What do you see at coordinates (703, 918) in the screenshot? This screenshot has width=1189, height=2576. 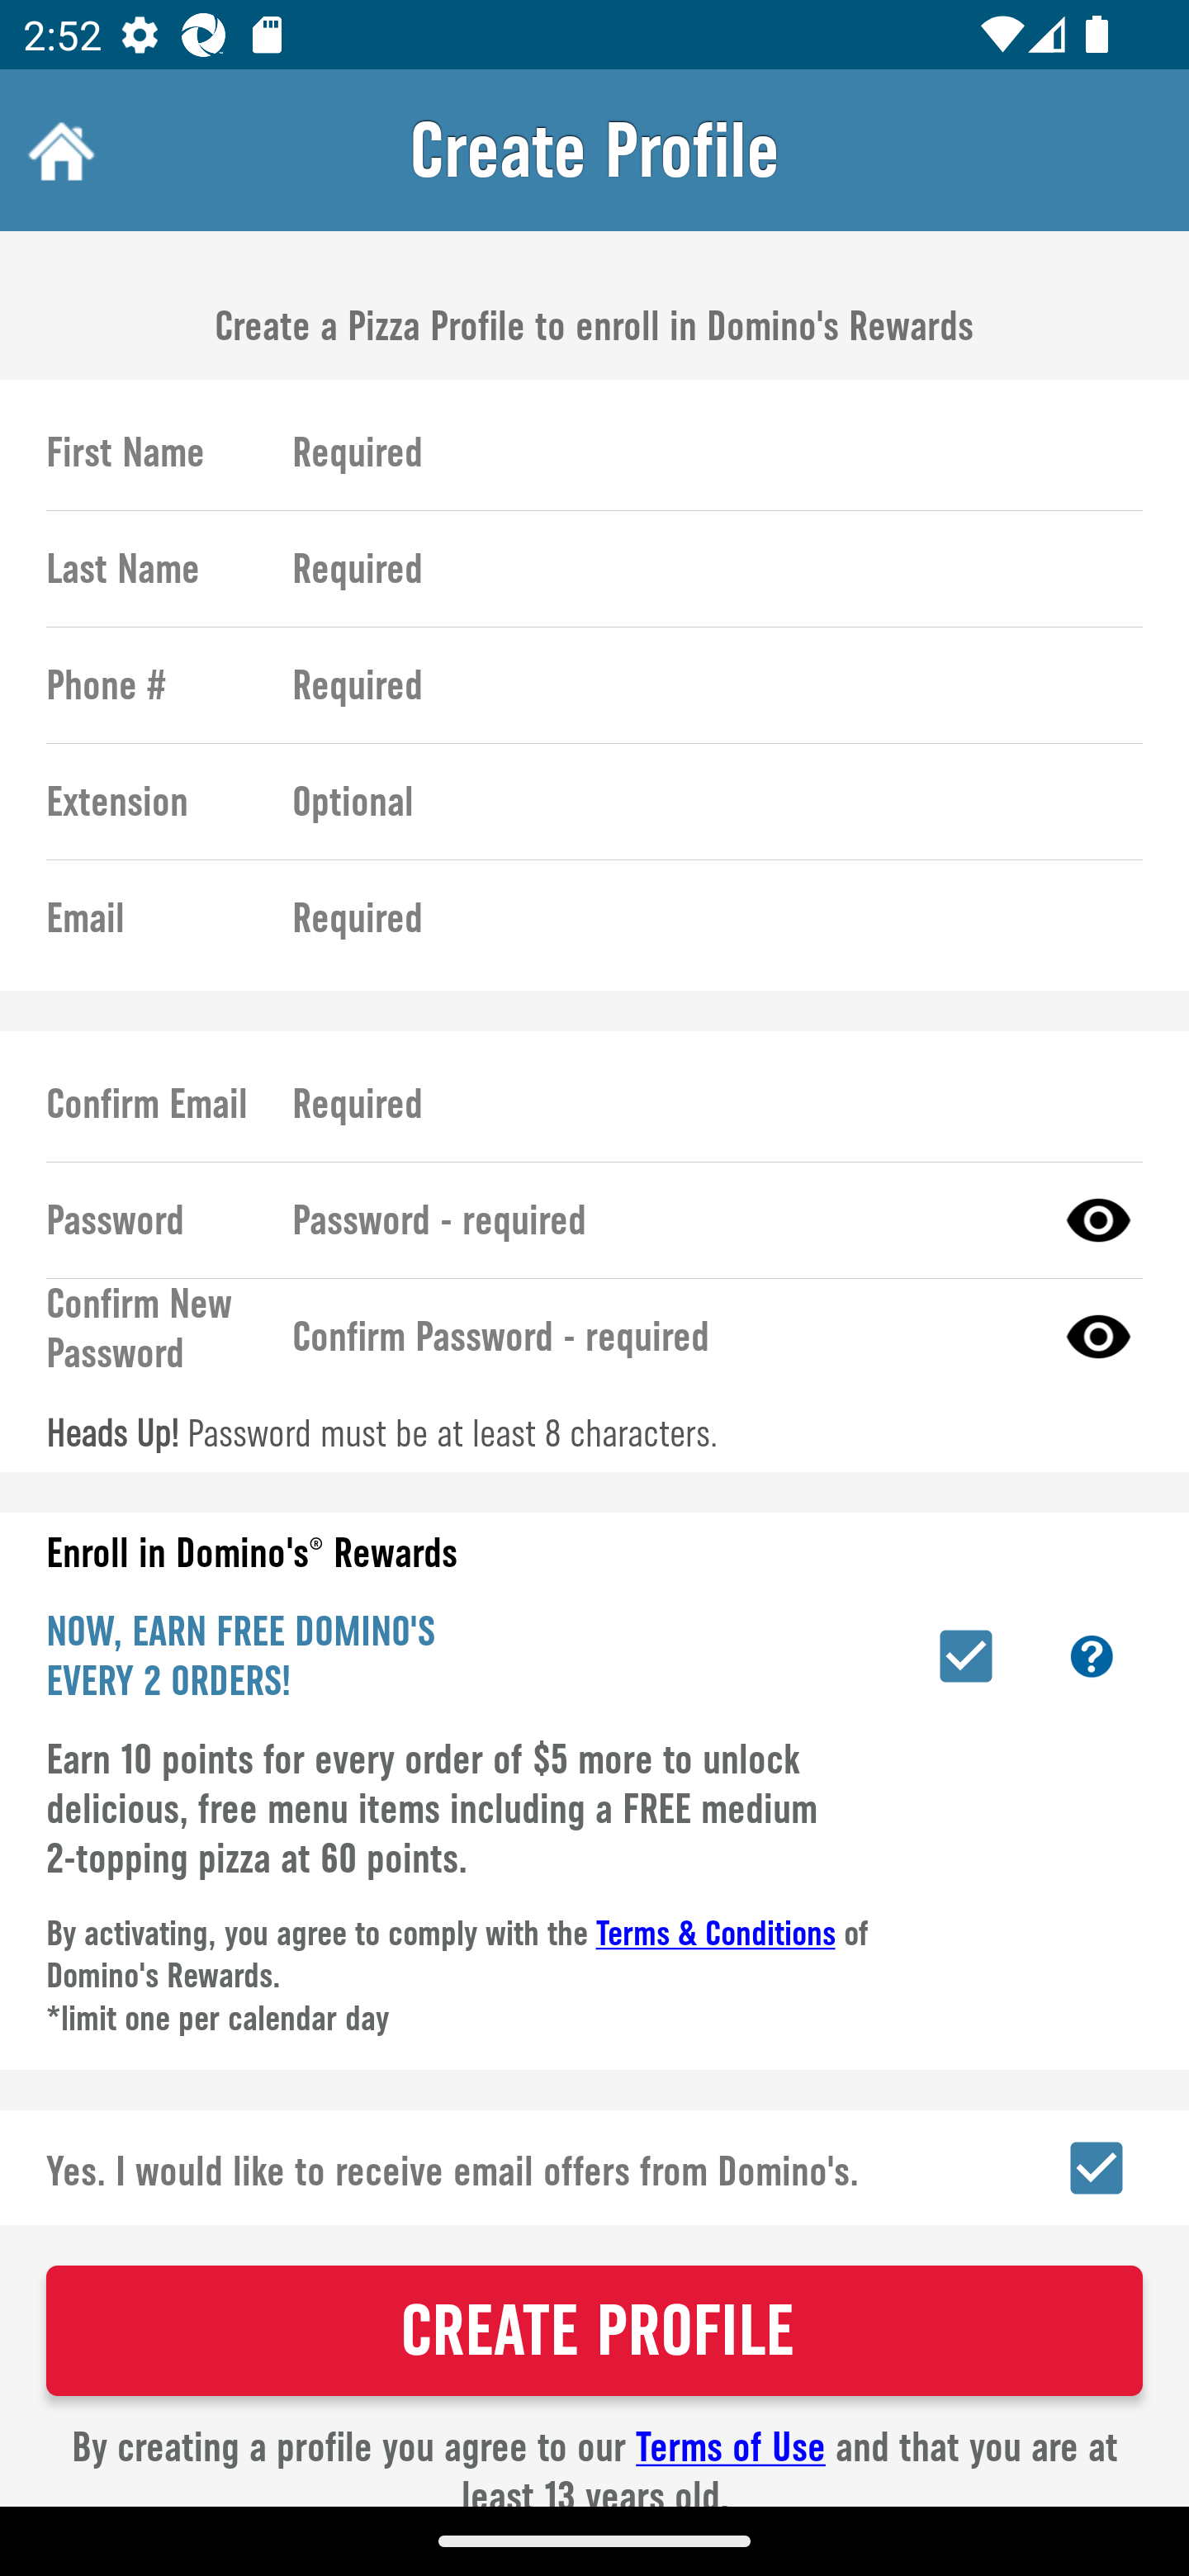 I see `Required Email is required. 
` at bounding box center [703, 918].